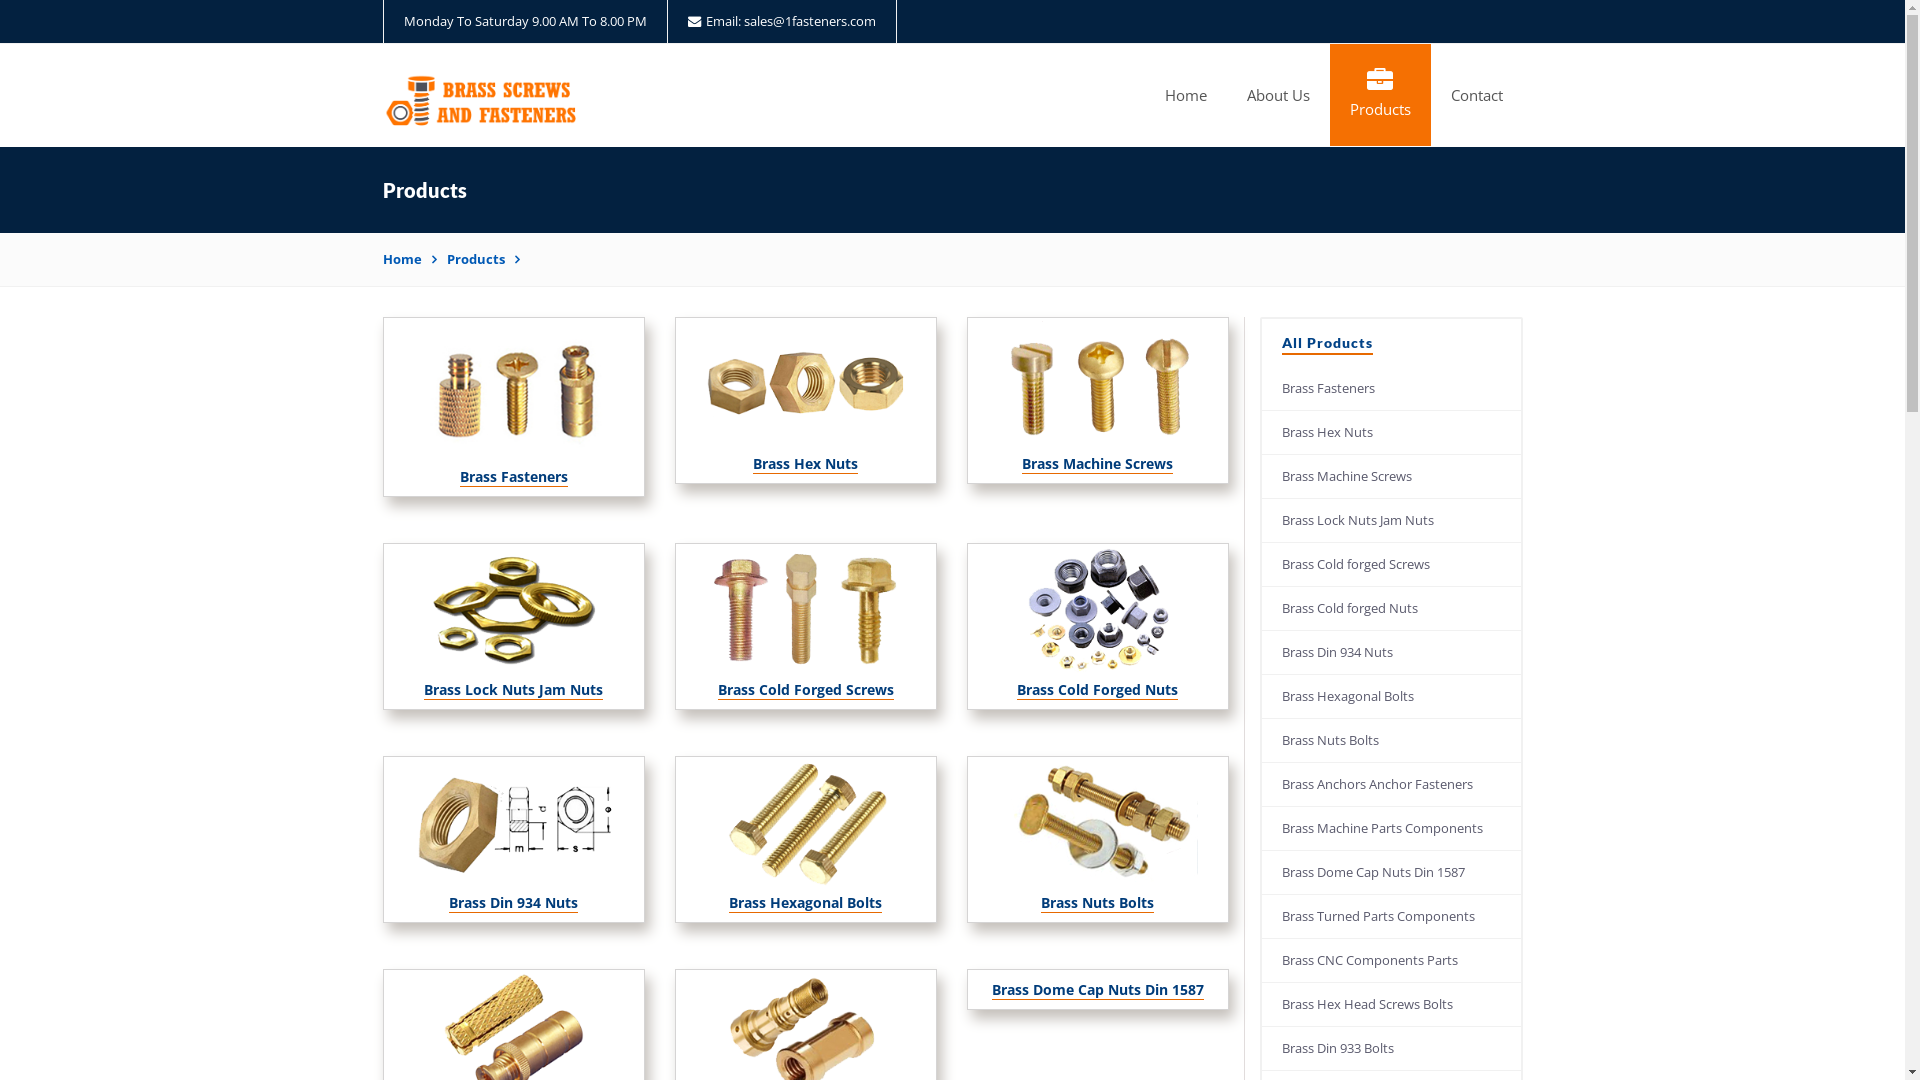 The height and width of the screenshot is (1080, 1920). I want to click on Brass Lock Nuts Jam Nuts, so click(1392, 521).